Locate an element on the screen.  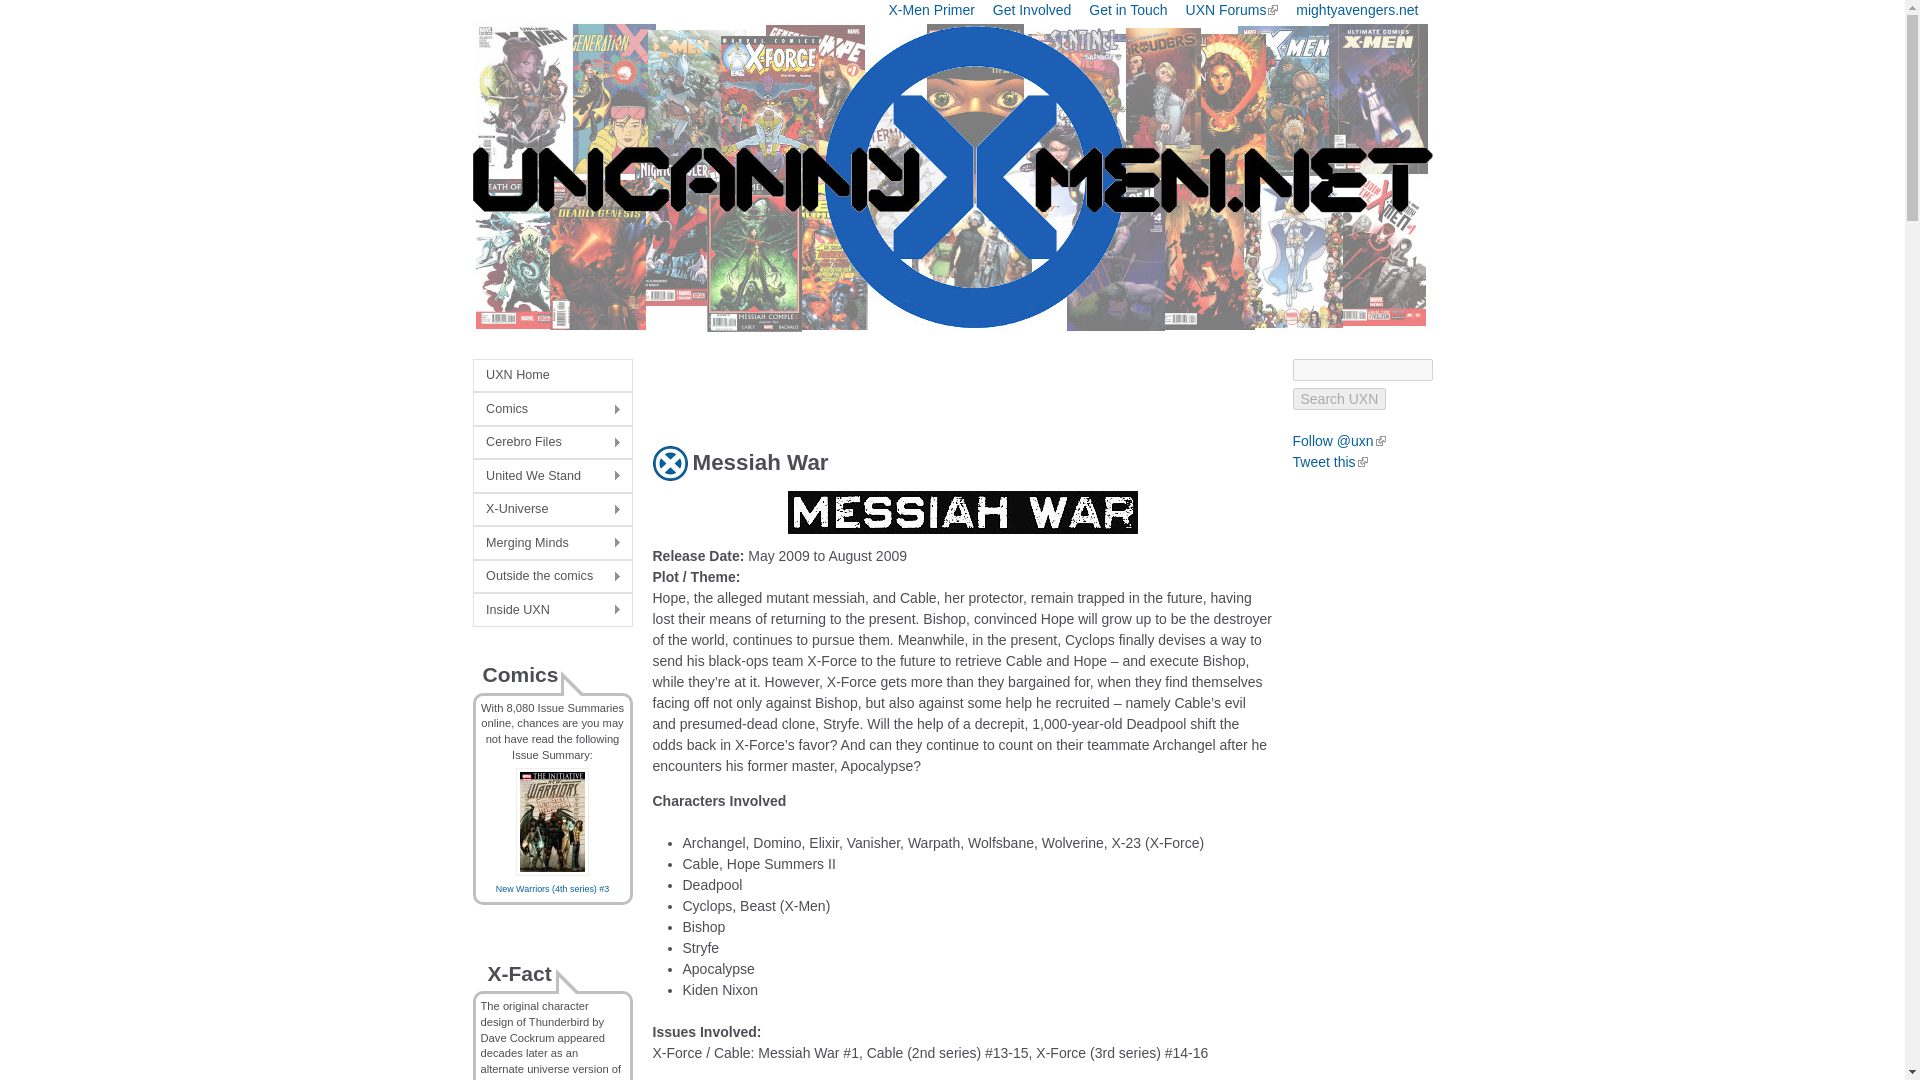
Check out our Sister site, MightyAvengers.Net! is located at coordinates (1357, 10).